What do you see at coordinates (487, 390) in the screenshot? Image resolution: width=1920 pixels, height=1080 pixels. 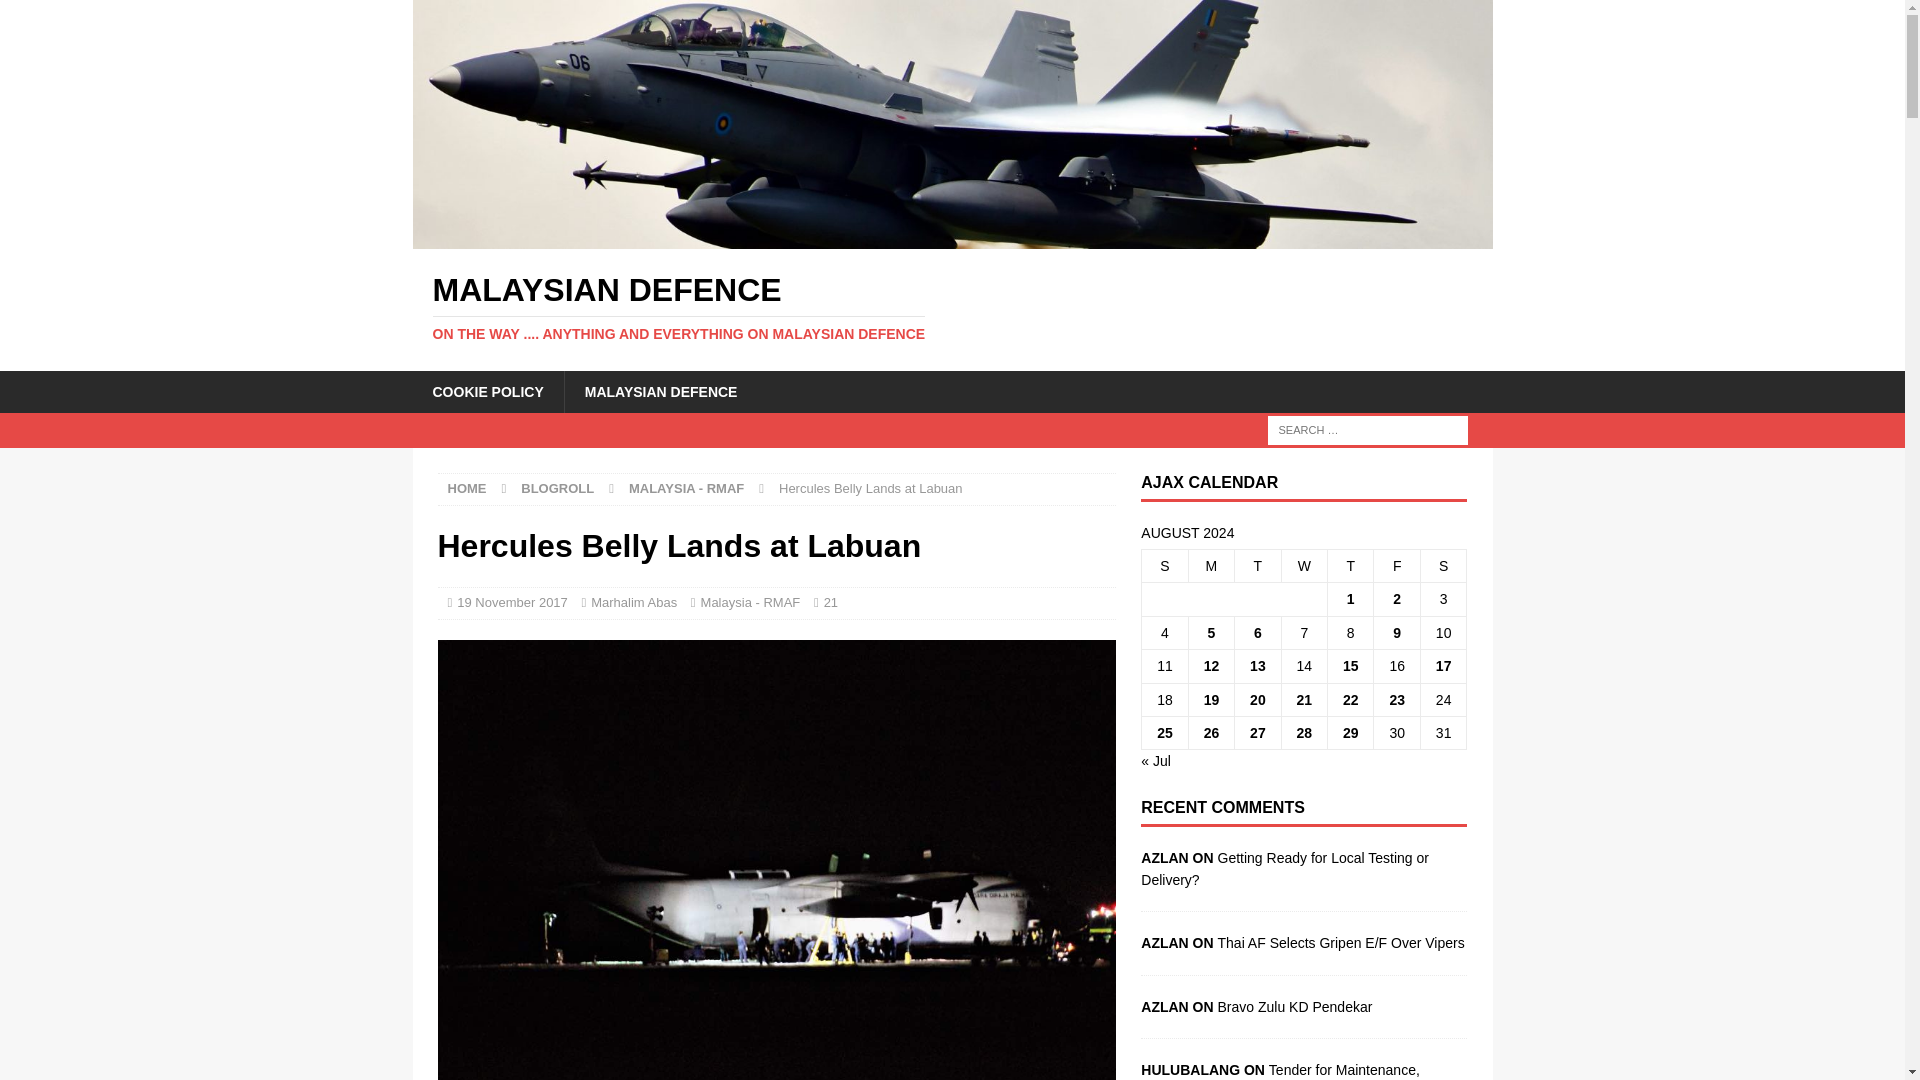 I see `COOKIE POLICY` at bounding box center [487, 390].